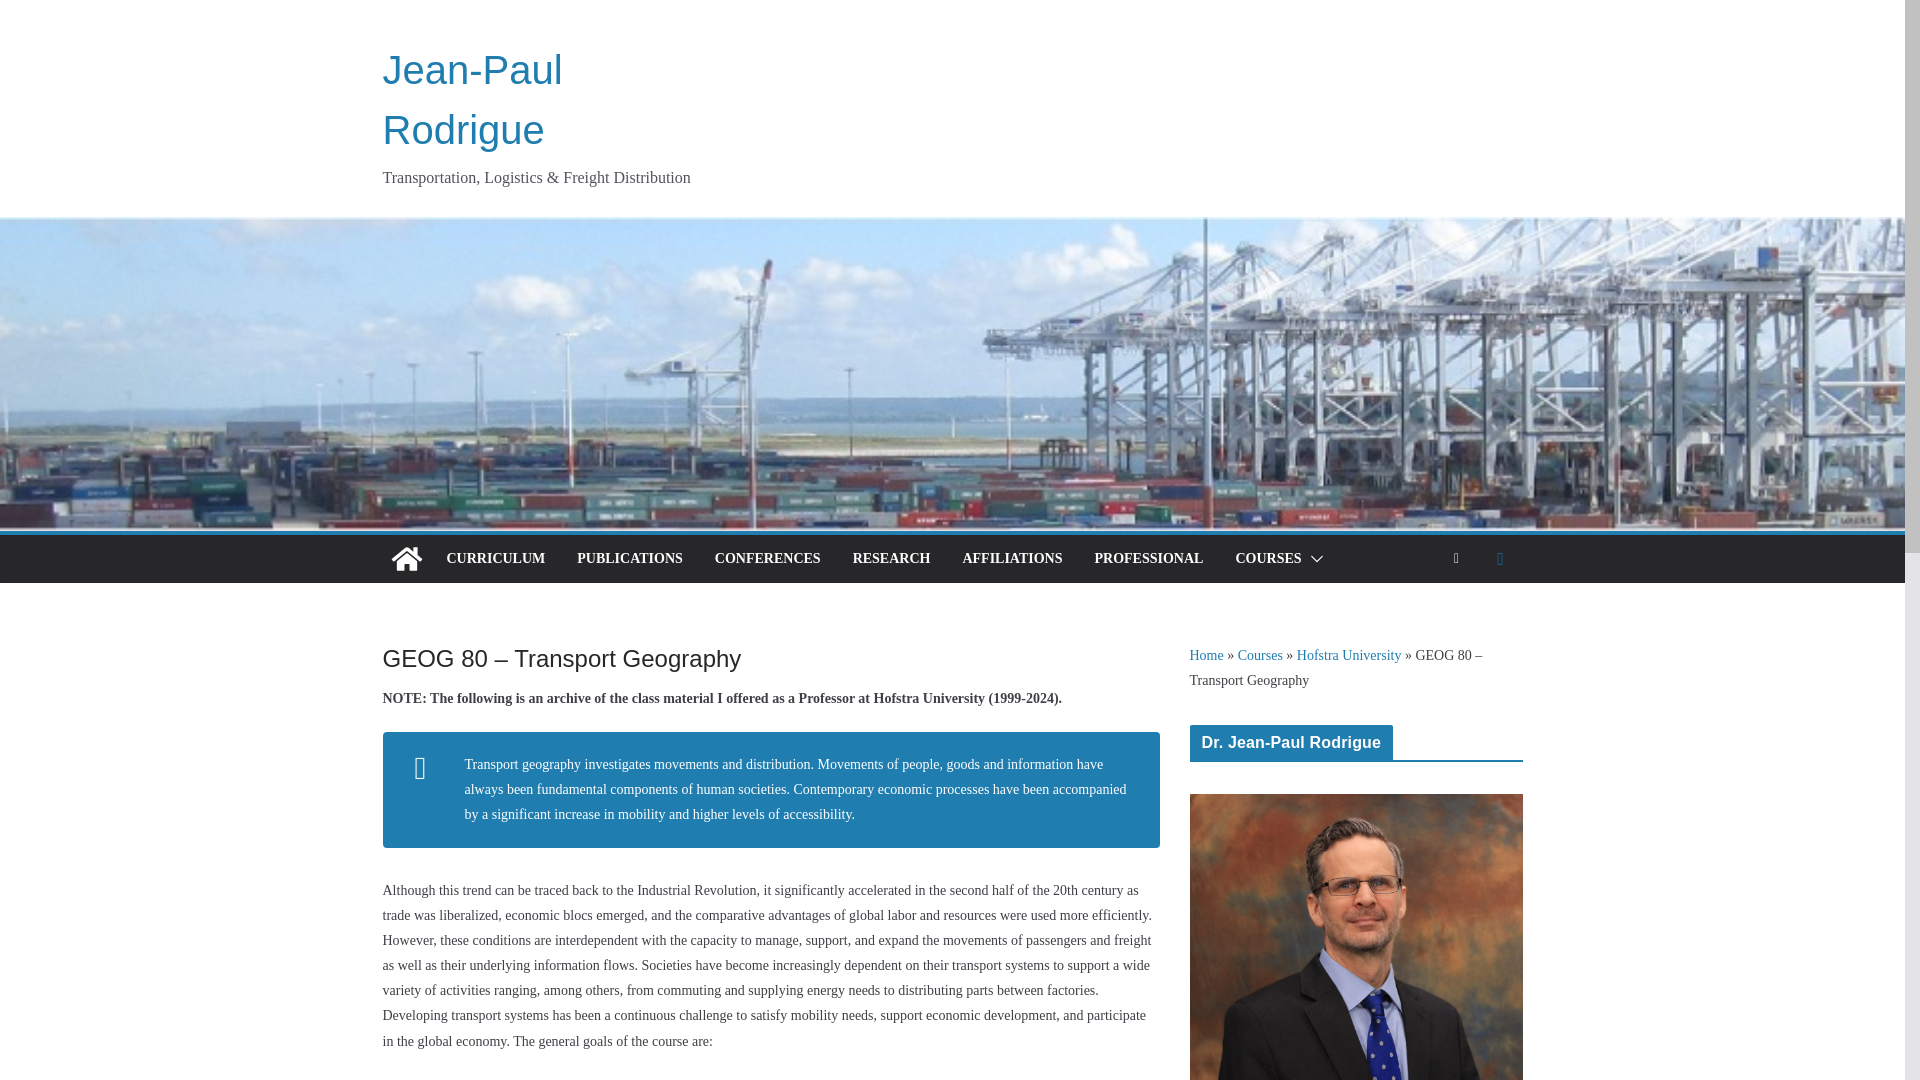 This screenshot has width=1920, height=1080. I want to click on Jean-Paul Rodrigue, so click(472, 100).